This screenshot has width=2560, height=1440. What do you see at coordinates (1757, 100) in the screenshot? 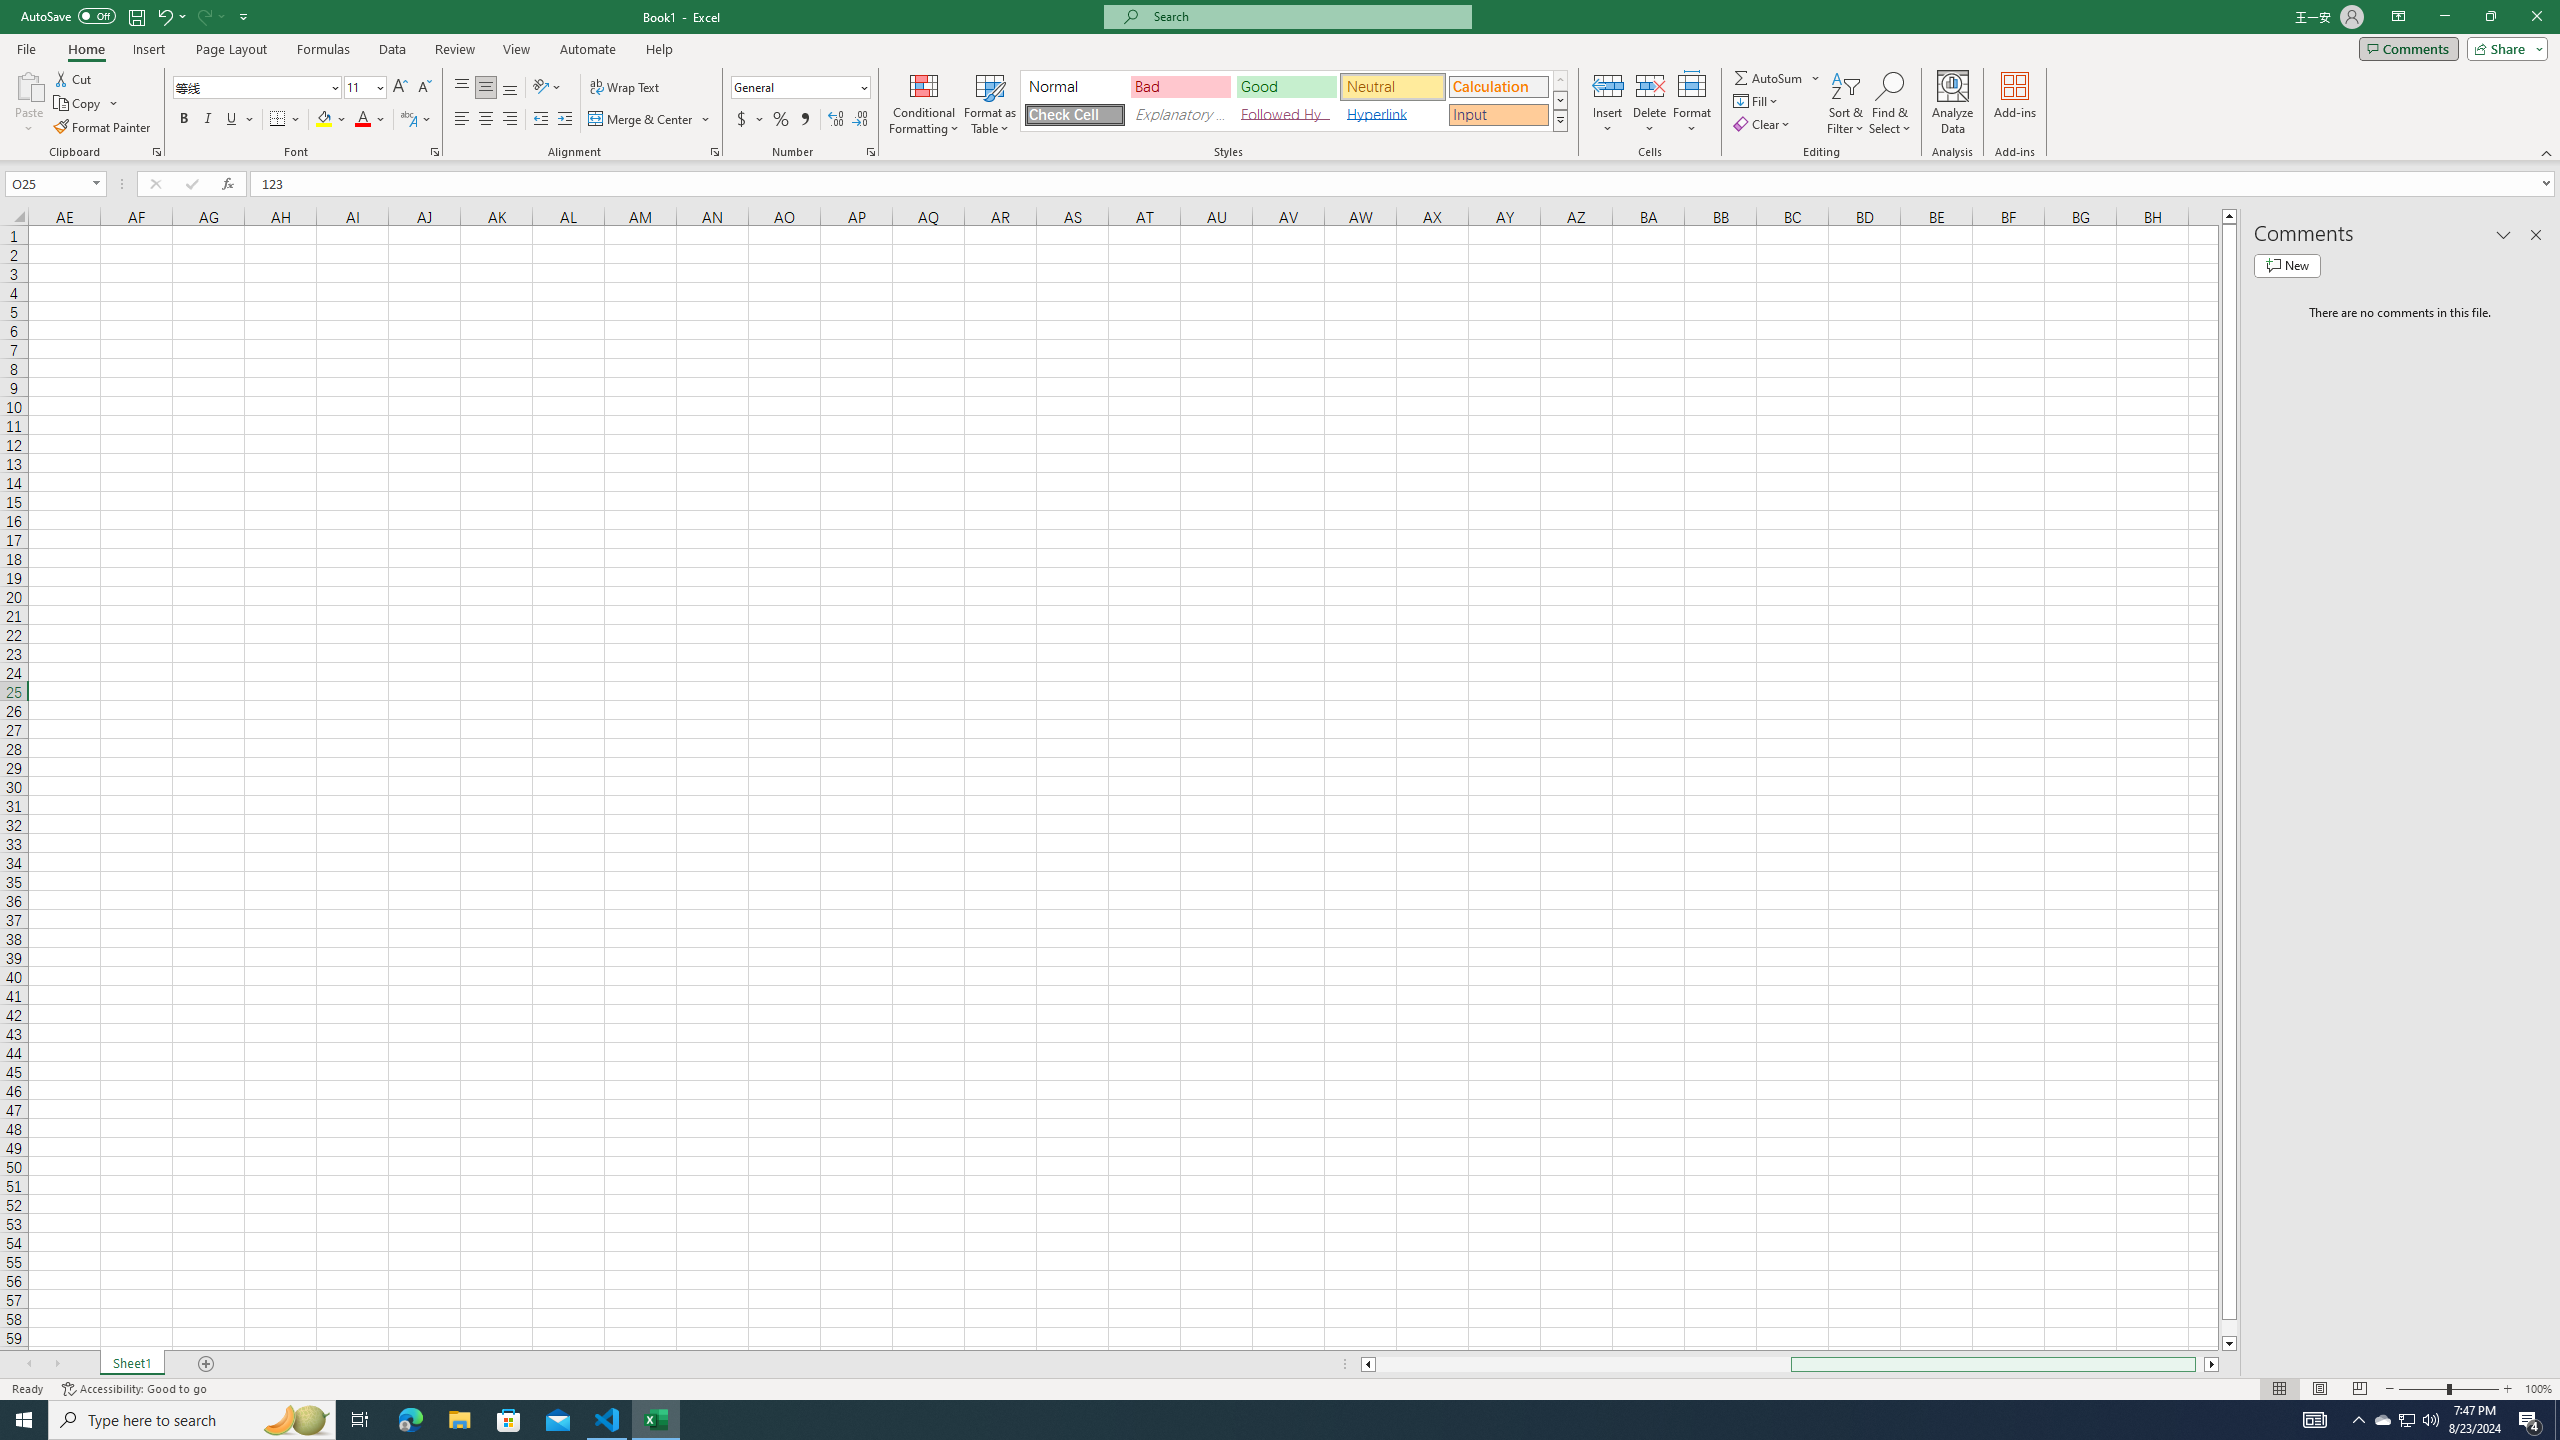
I see `Fill` at bounding box center [1757, 100].